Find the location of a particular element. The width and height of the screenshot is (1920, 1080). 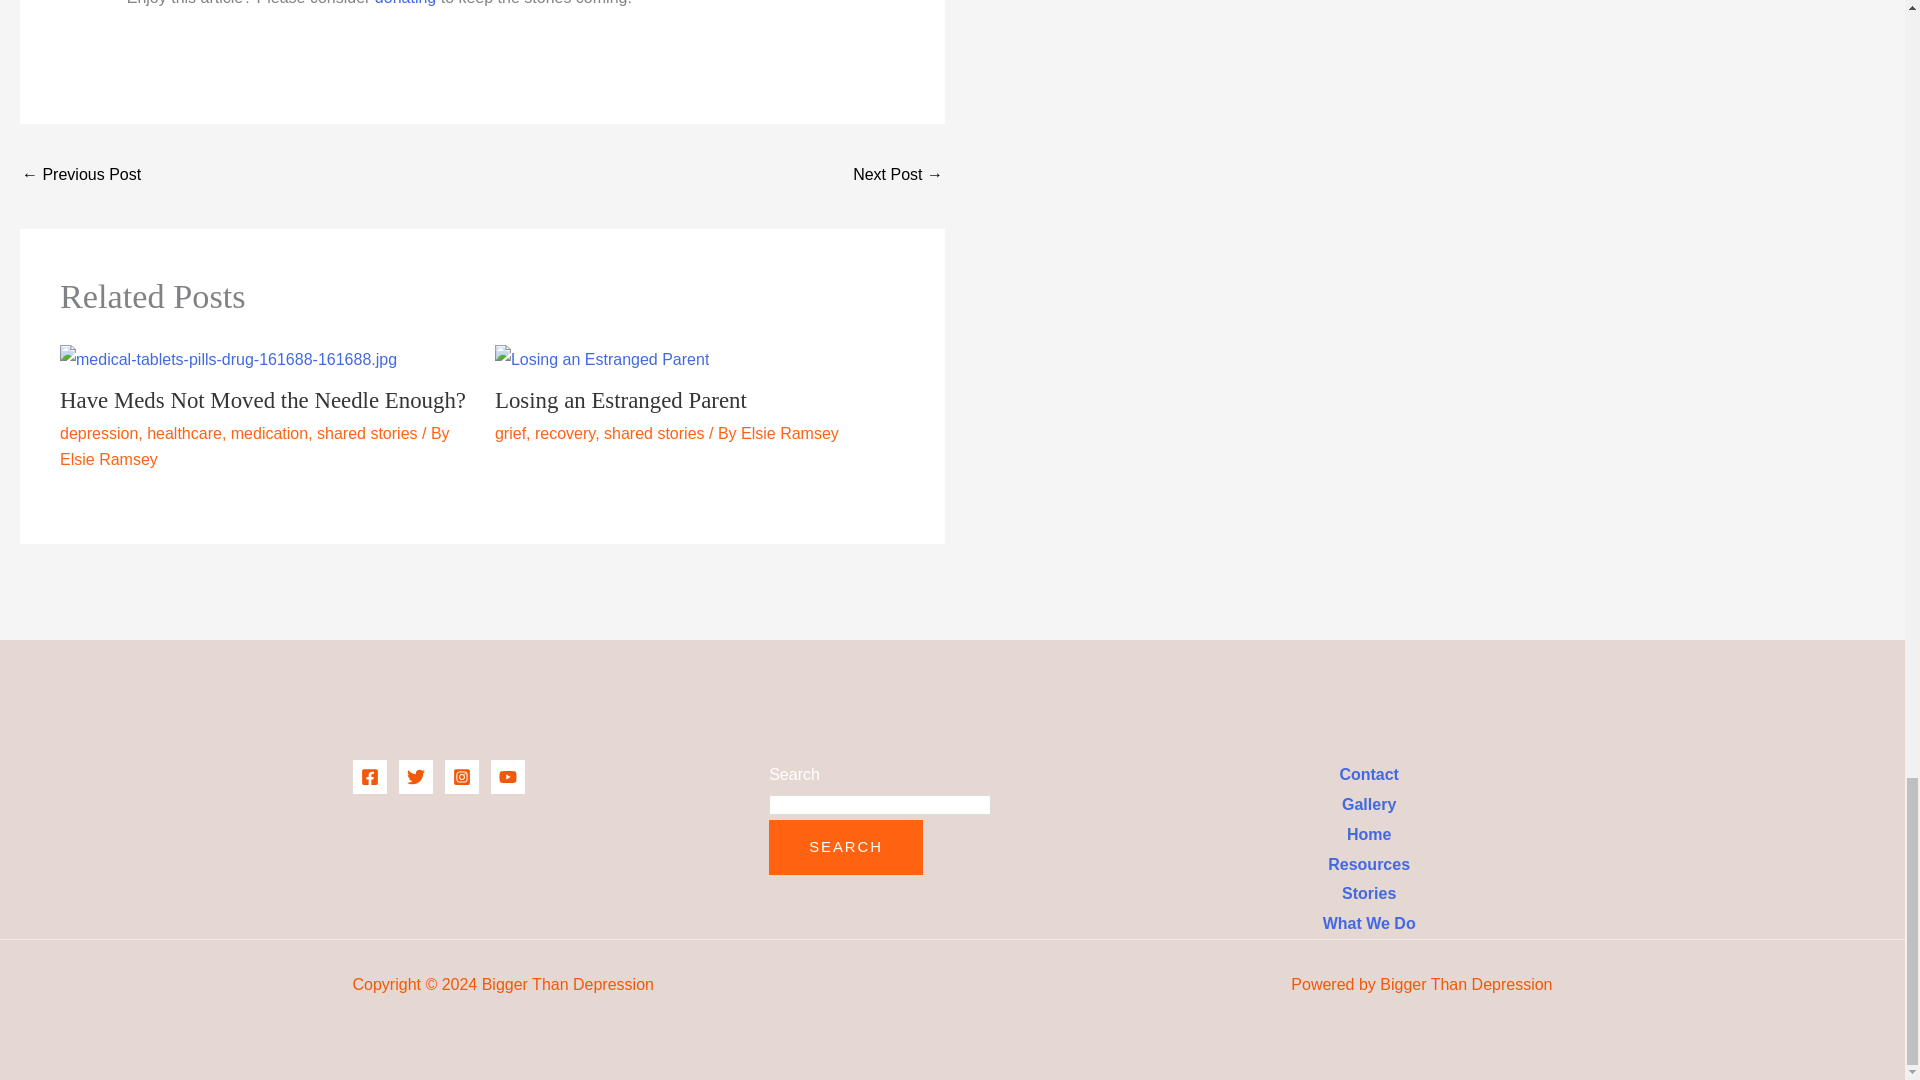

donating is located at coordinates (404, 3).